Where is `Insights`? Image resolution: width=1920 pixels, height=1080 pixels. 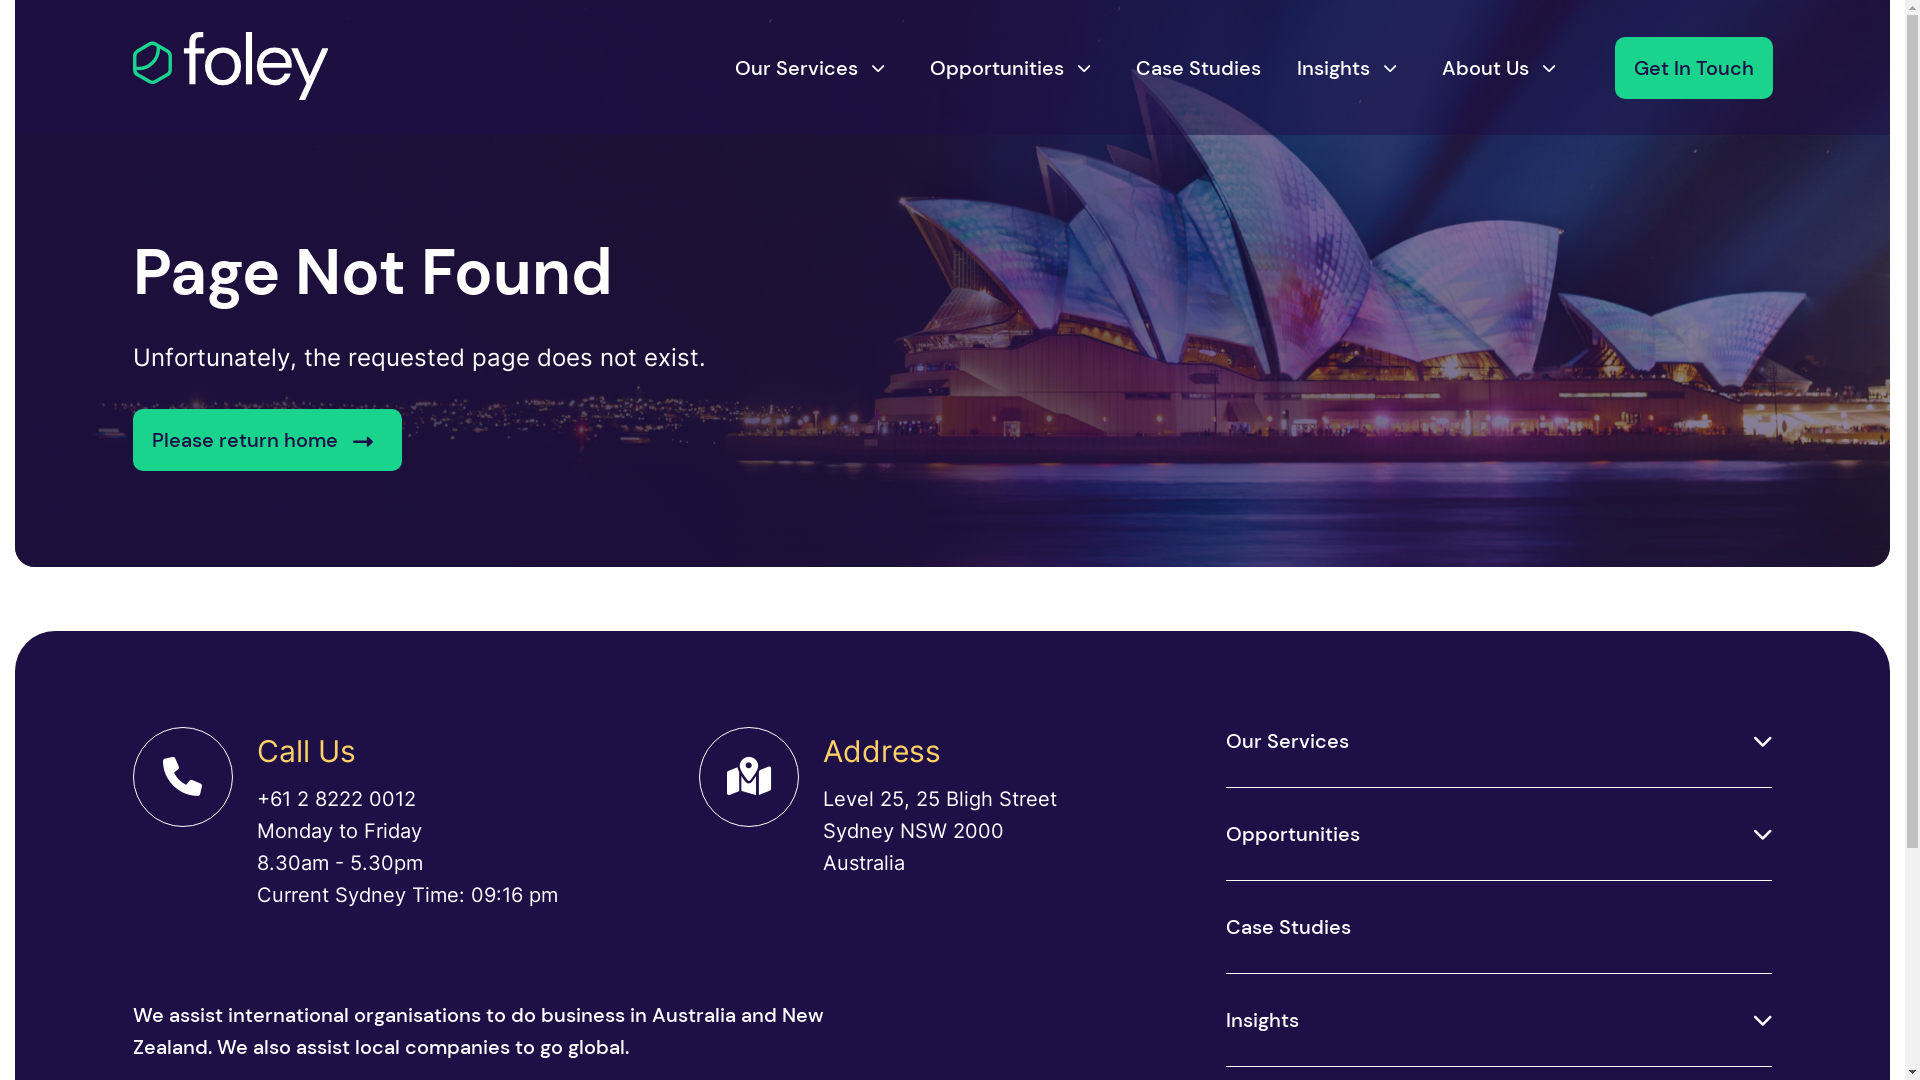
Insights is located at coordinates (1332, 68).